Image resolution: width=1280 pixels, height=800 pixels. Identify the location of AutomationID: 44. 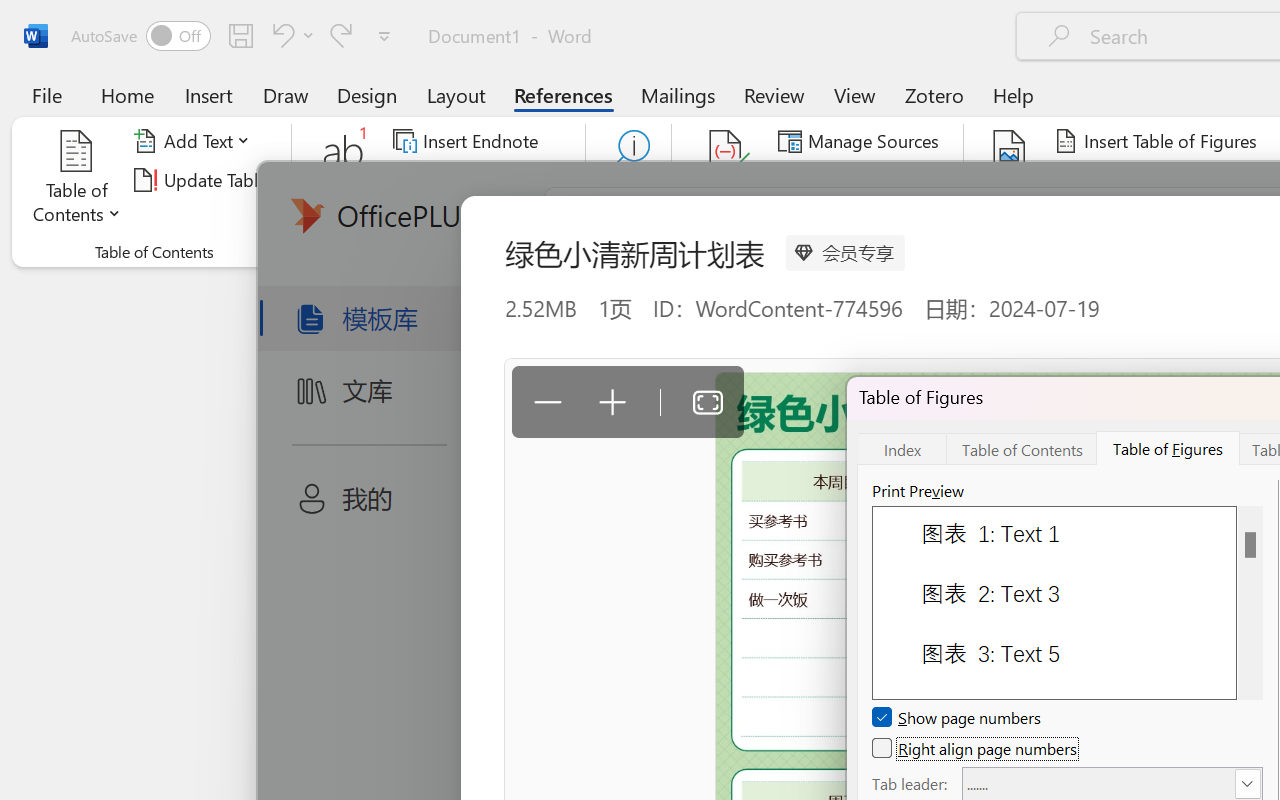
(1250, 602).